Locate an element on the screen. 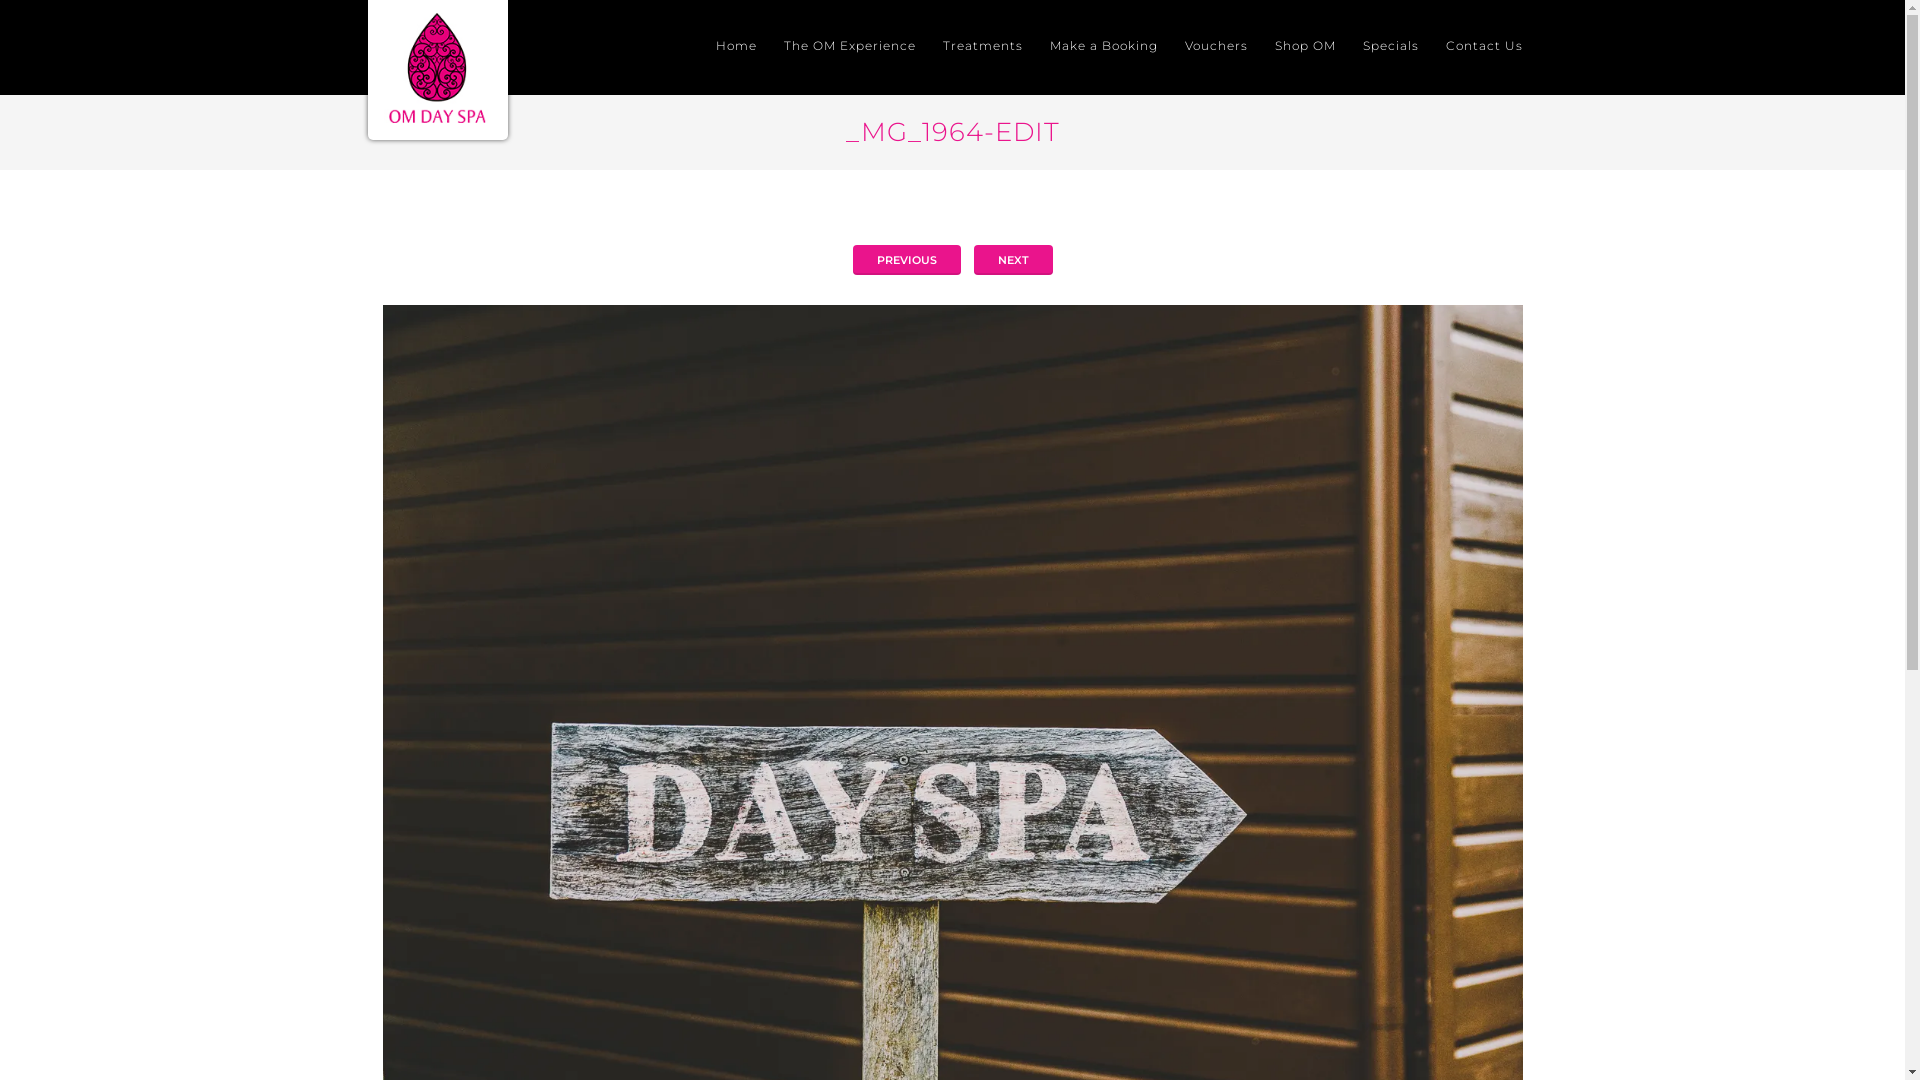 This screenshot has width=1920, height=1080. Home is located at coordinates (736, 48).